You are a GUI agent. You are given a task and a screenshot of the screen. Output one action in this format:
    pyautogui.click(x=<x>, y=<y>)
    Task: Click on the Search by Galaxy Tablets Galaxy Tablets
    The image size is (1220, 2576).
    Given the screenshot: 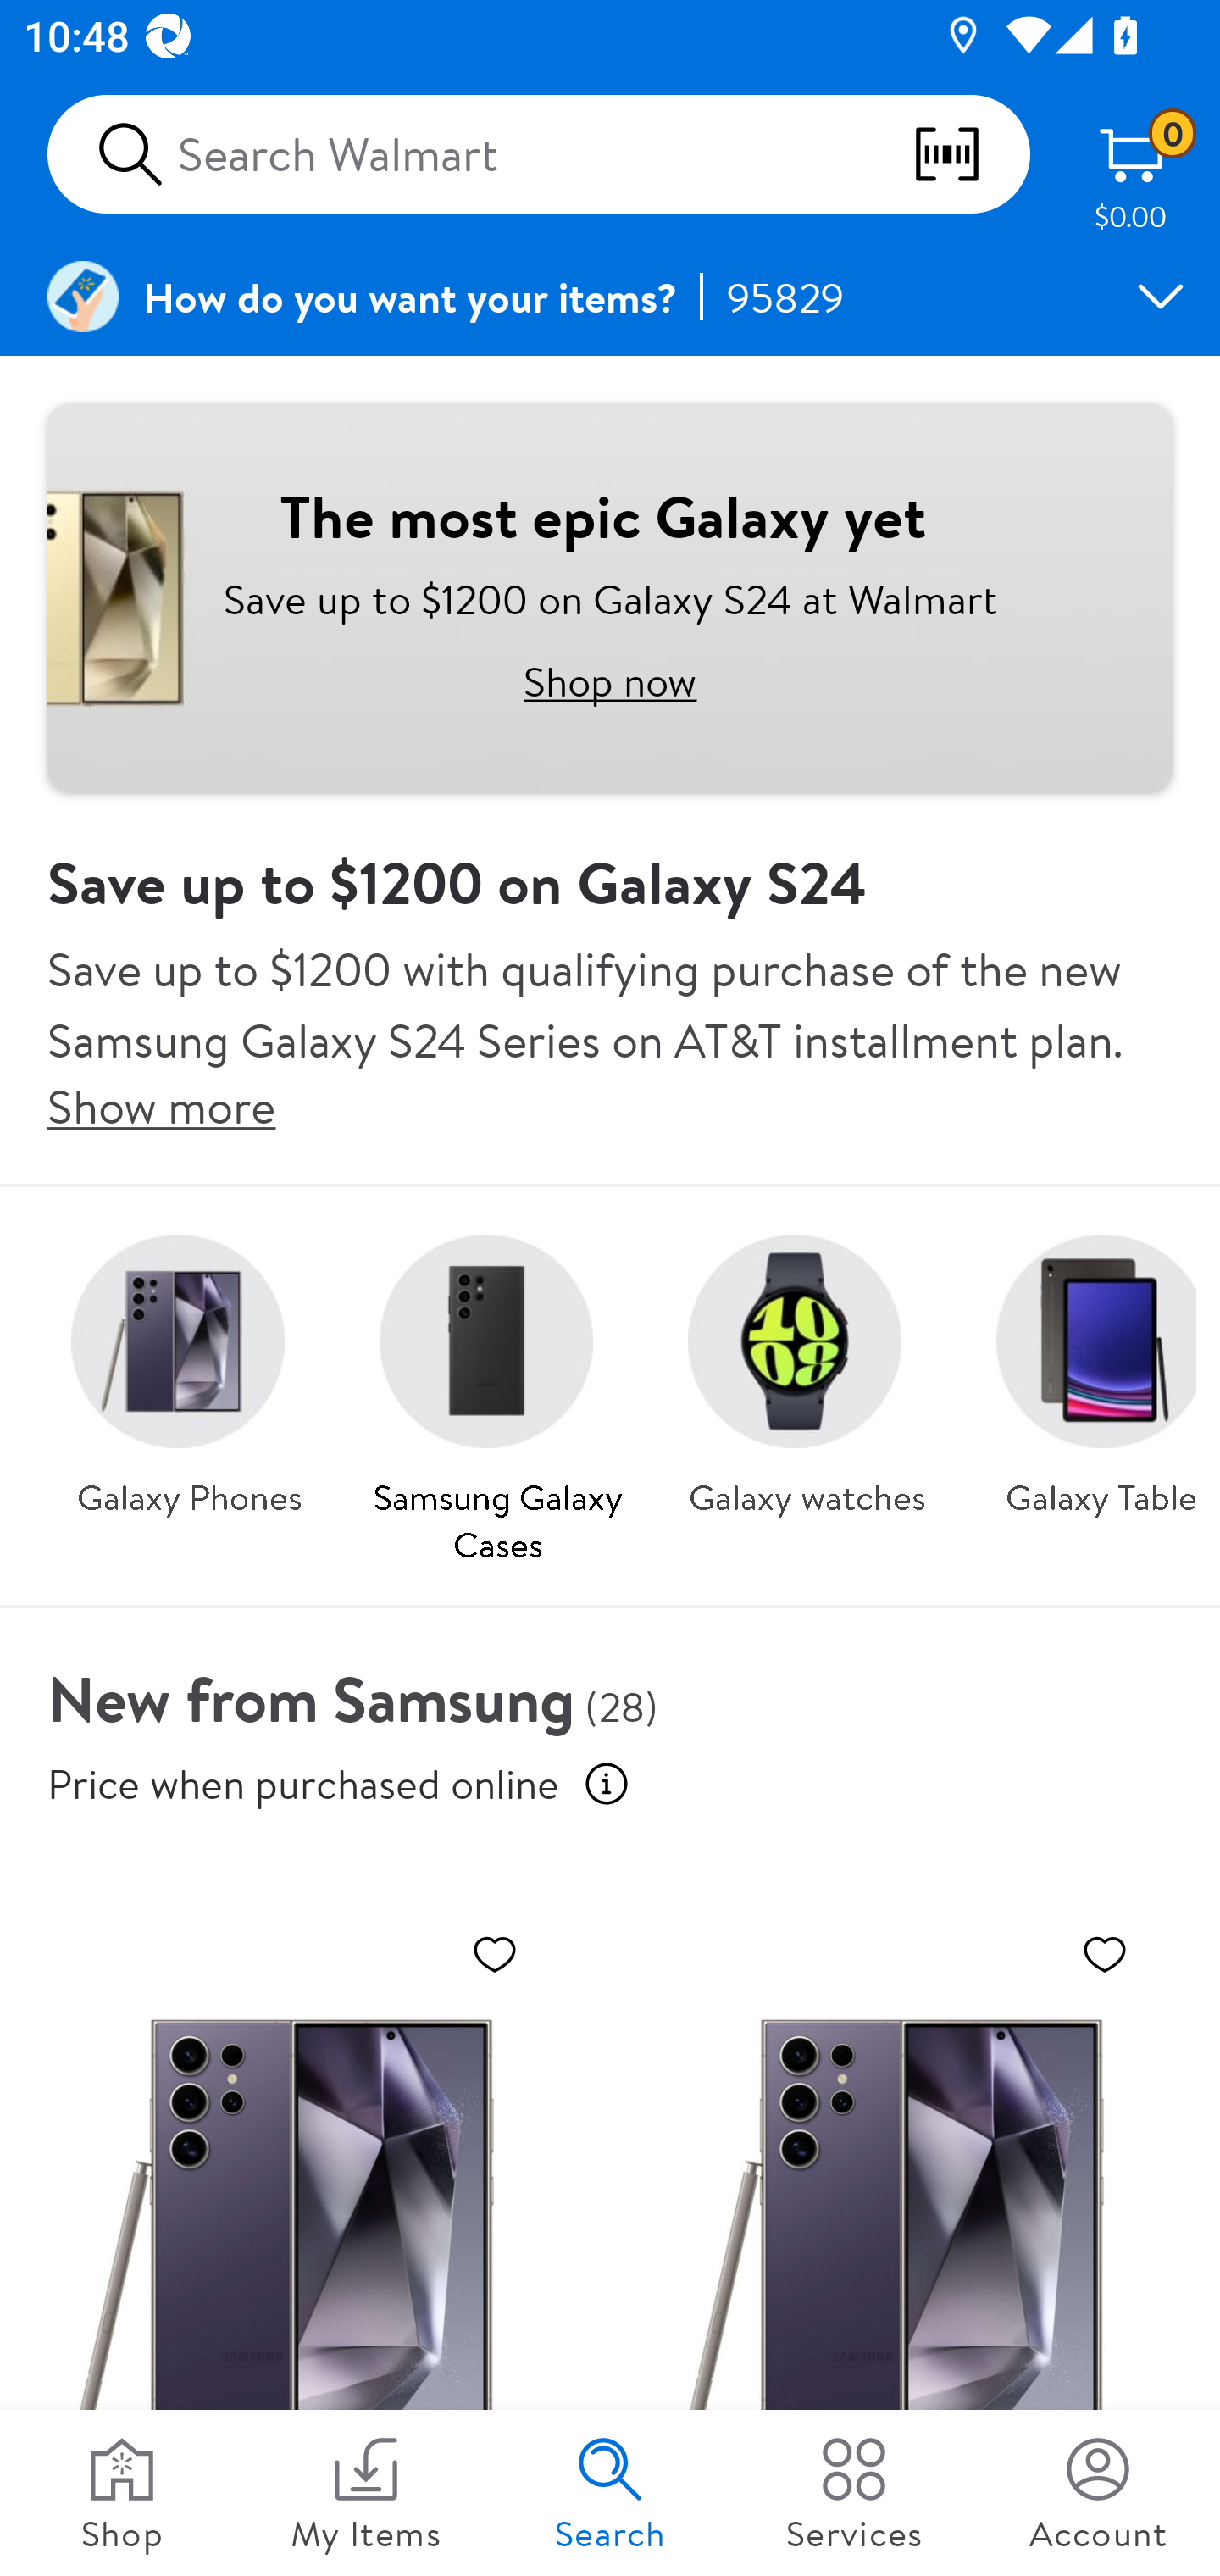 What is the action you would take?
    pyautogui.click(x=1084, y=1366)
    